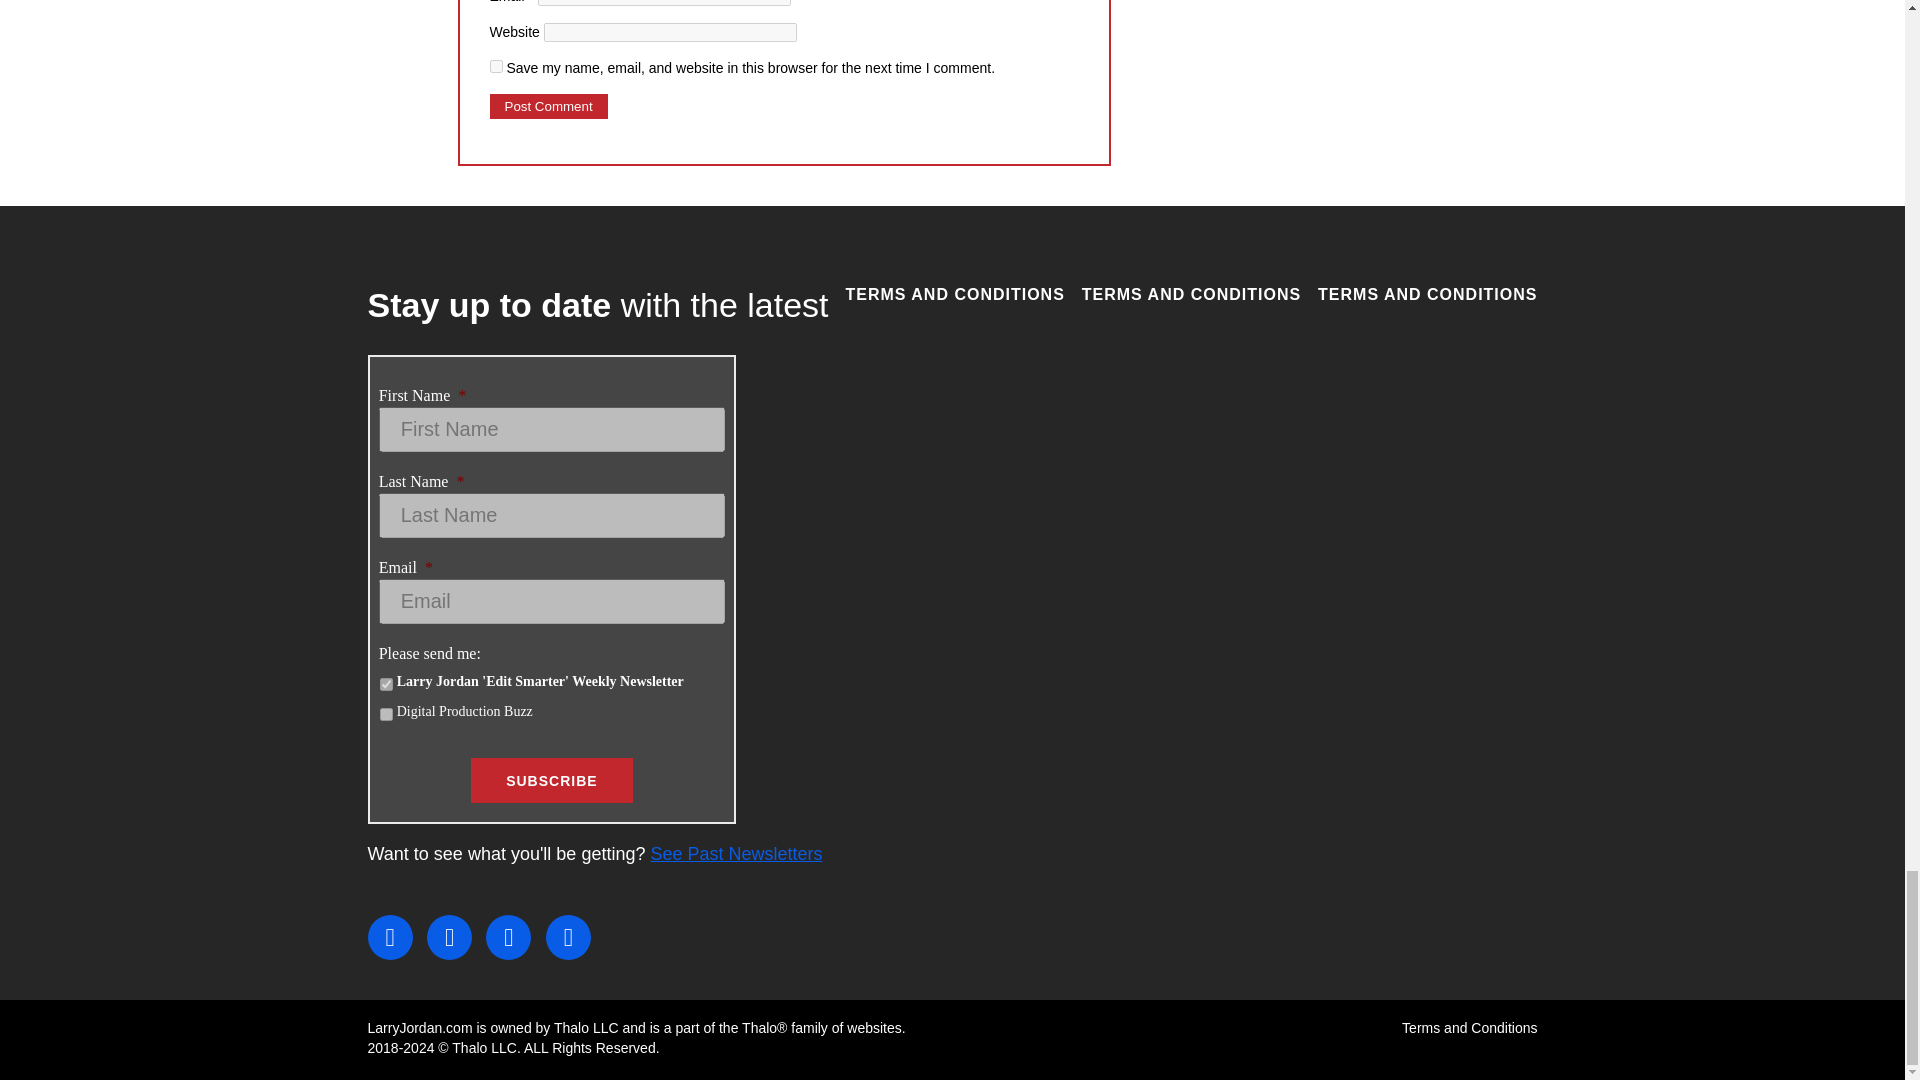  What do you see at coordinates (386, 684) in the screenshot?
I see `Larry Jordan 'Edit Smarter' Weekly Newsletter` at bounding box center [386, 684].